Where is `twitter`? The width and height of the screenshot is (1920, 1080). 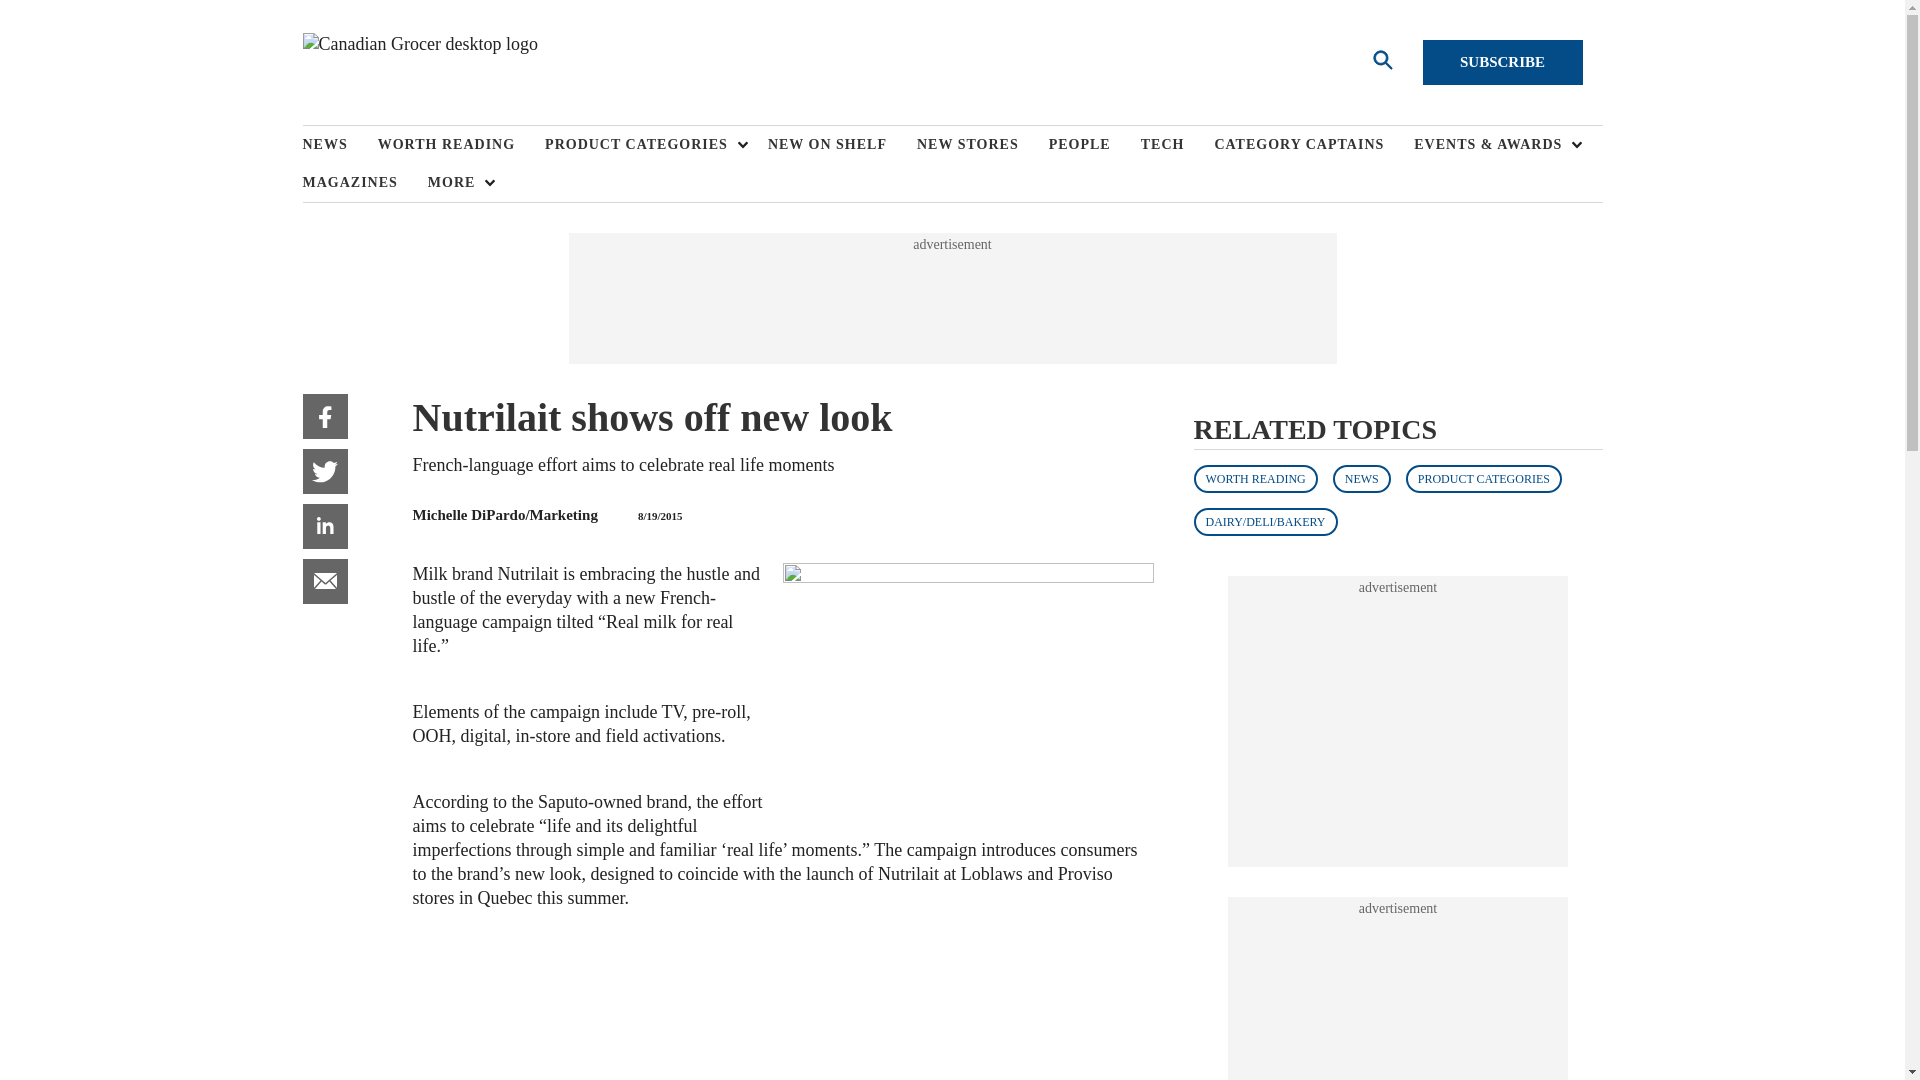 twitter is located at coordinates (324, 471).